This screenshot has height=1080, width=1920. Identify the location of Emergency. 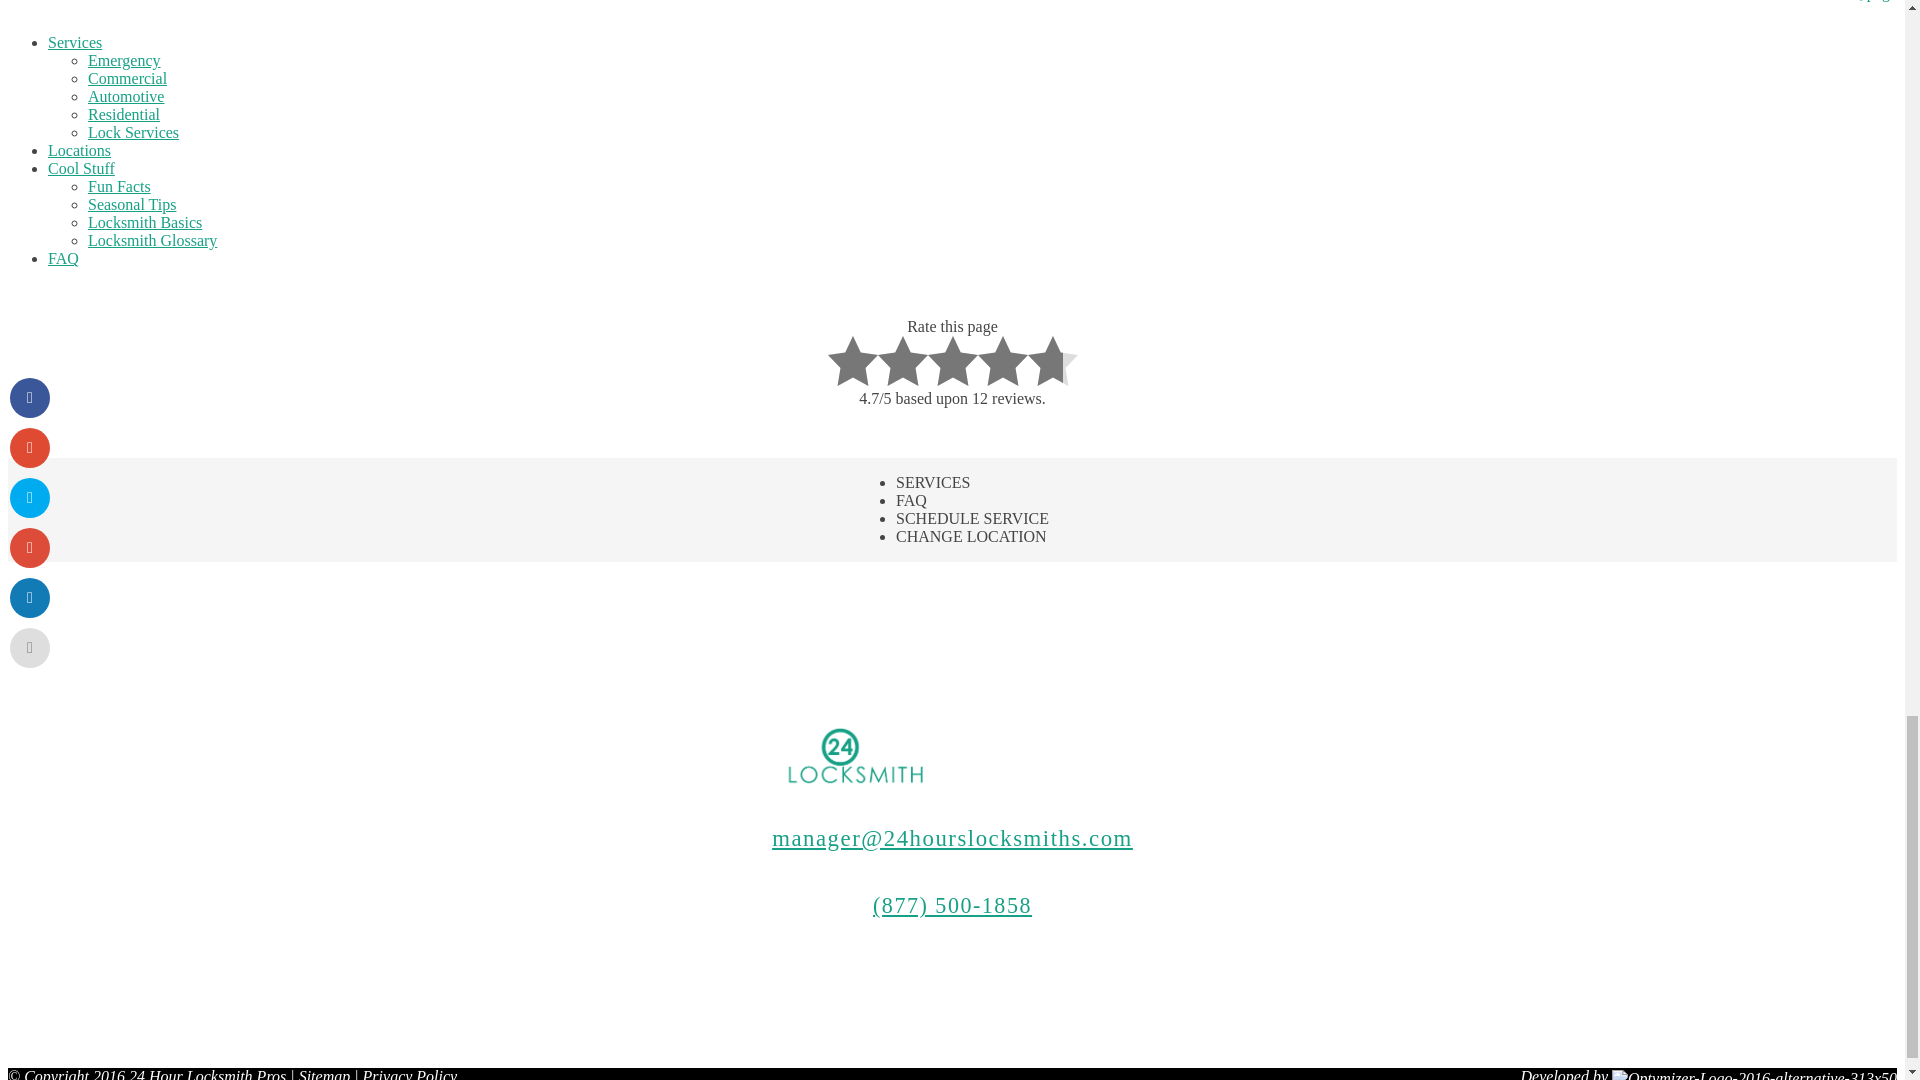
(124, 60).